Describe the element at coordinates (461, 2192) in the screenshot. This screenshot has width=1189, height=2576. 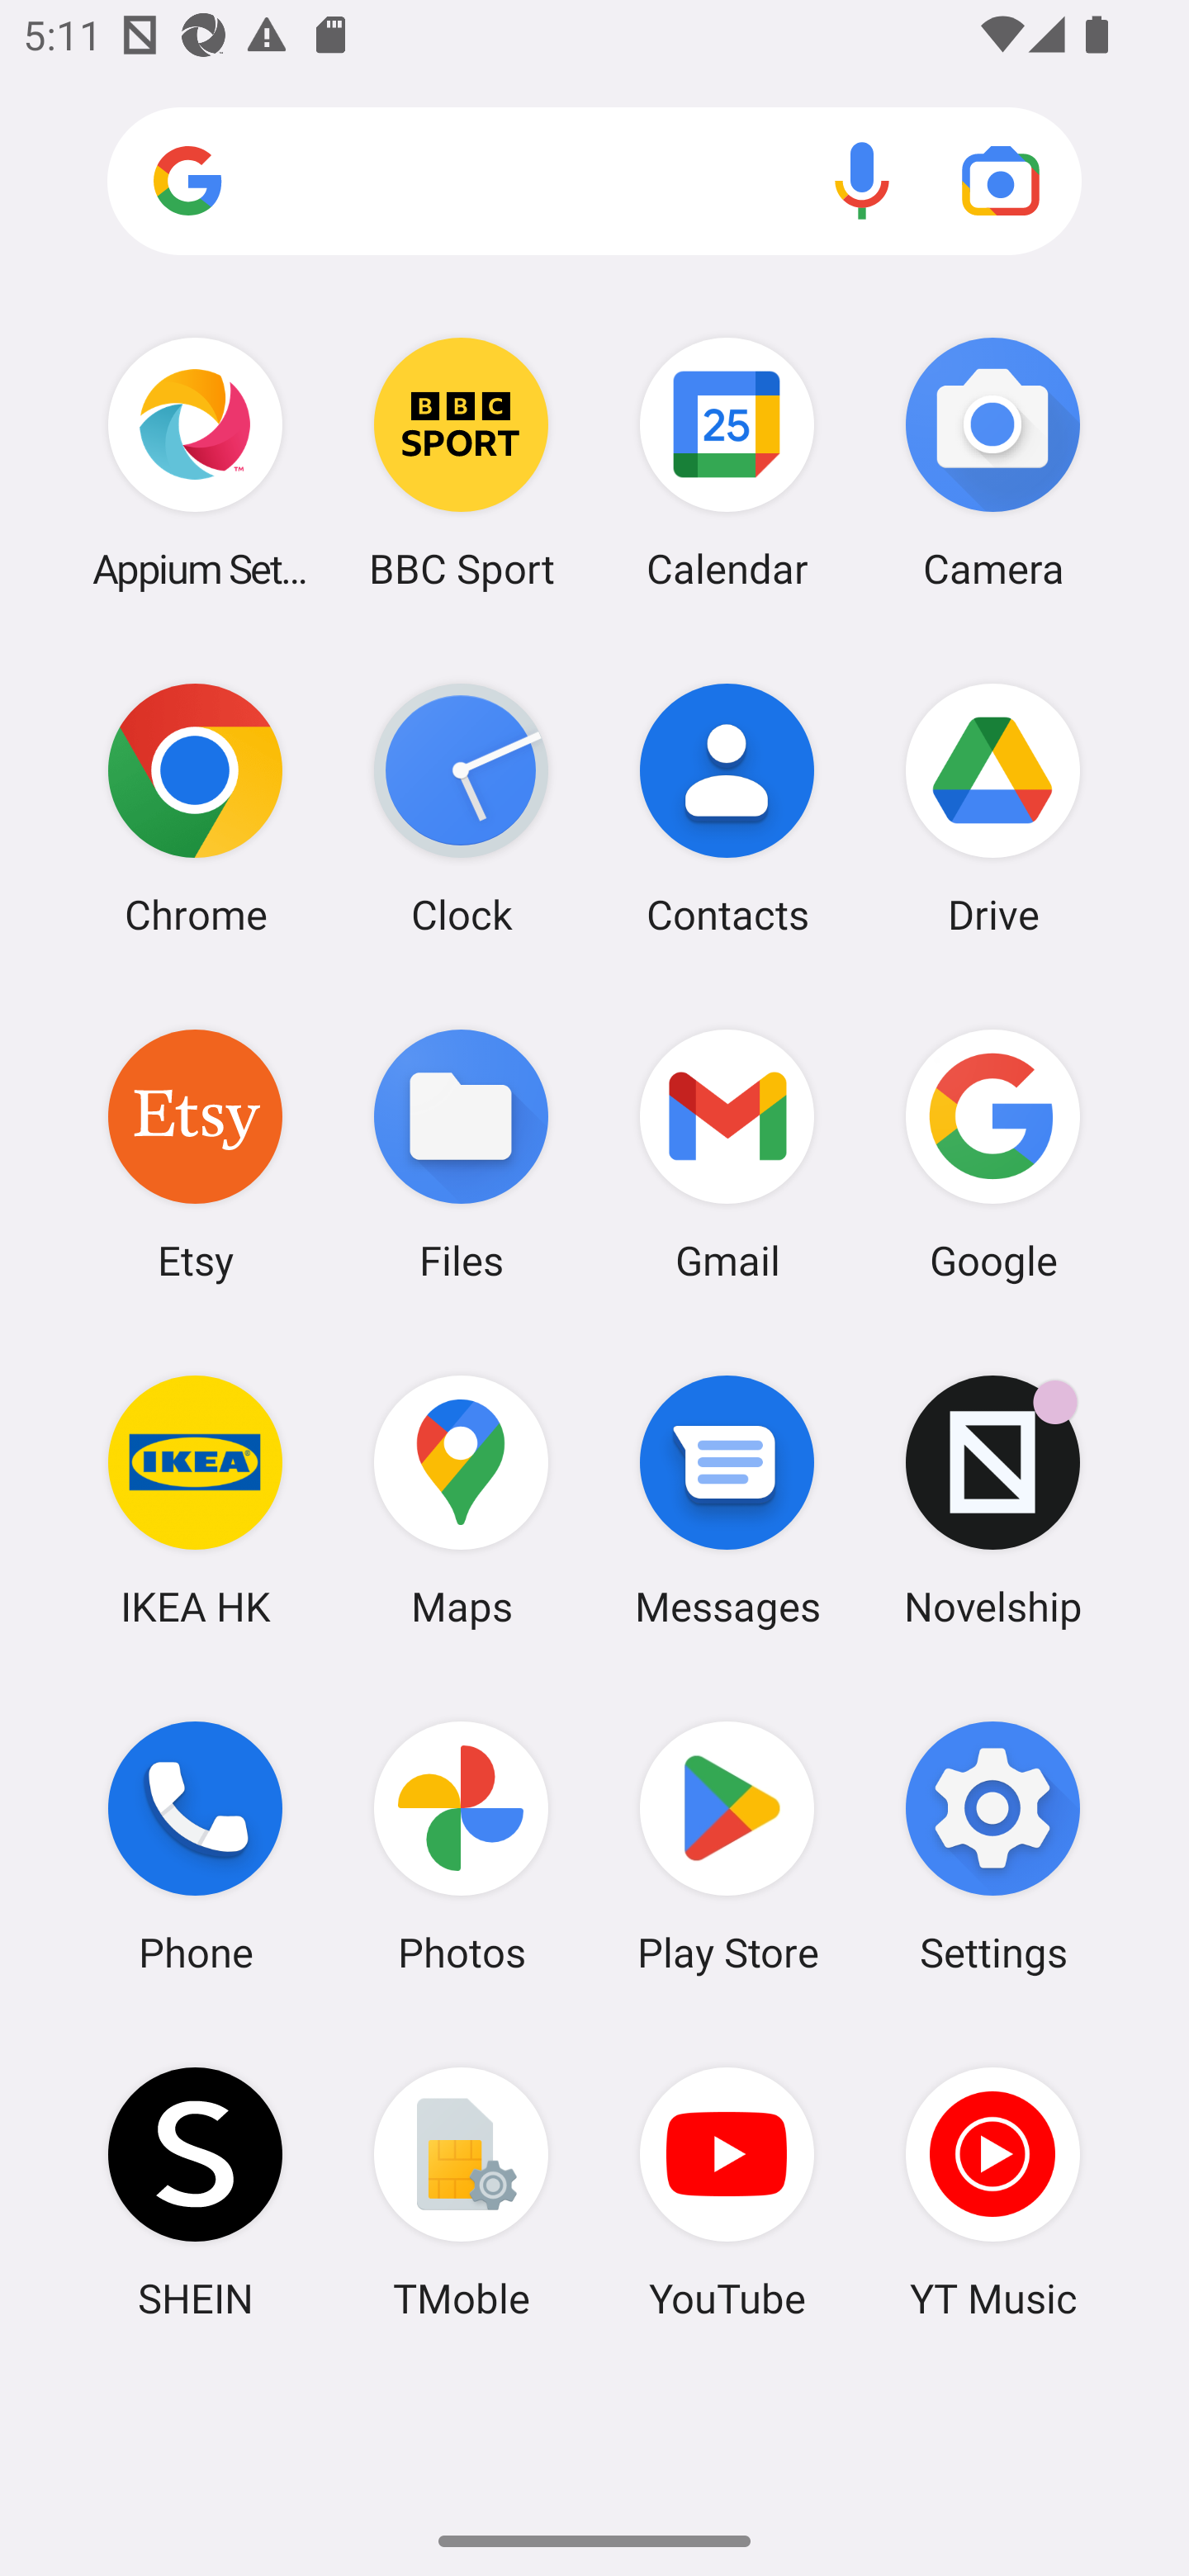
I see `TMoble` at that location.